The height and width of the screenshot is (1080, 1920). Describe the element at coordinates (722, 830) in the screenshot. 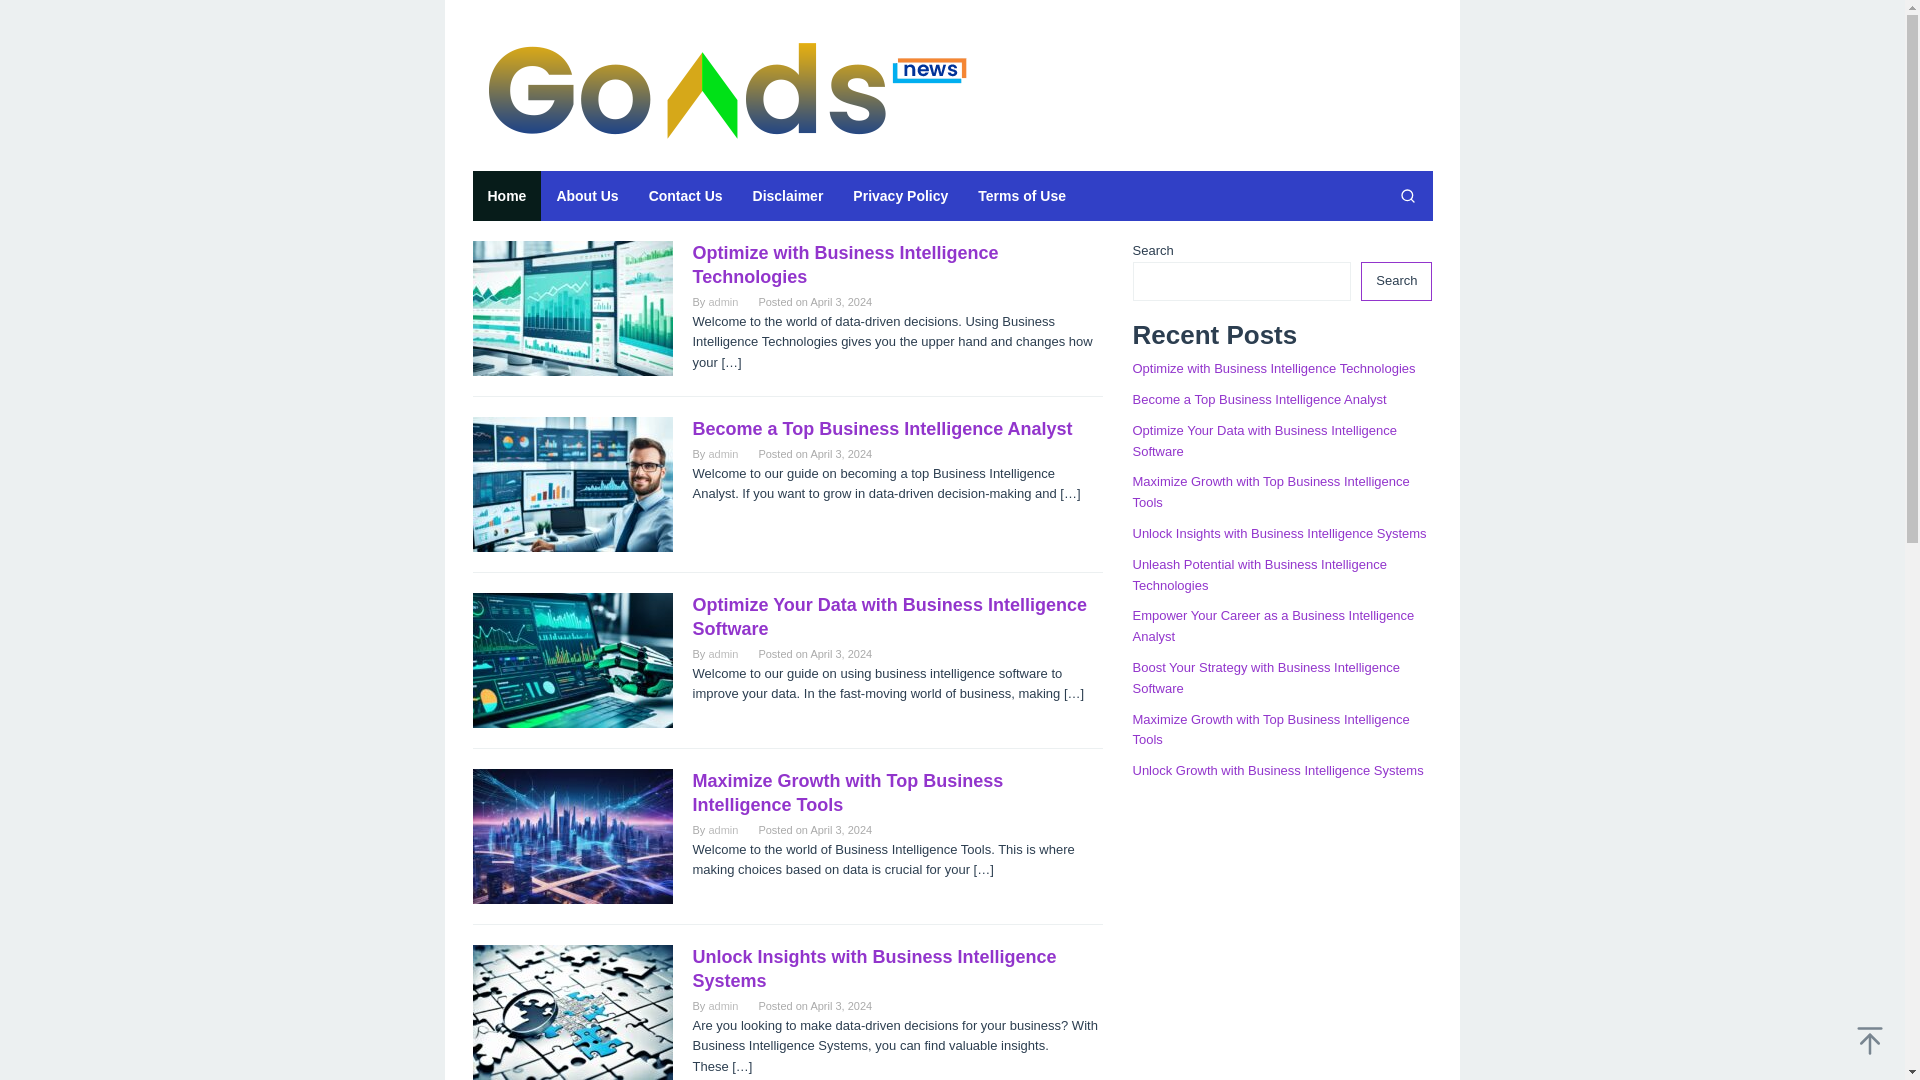

I see `admin` at that location.